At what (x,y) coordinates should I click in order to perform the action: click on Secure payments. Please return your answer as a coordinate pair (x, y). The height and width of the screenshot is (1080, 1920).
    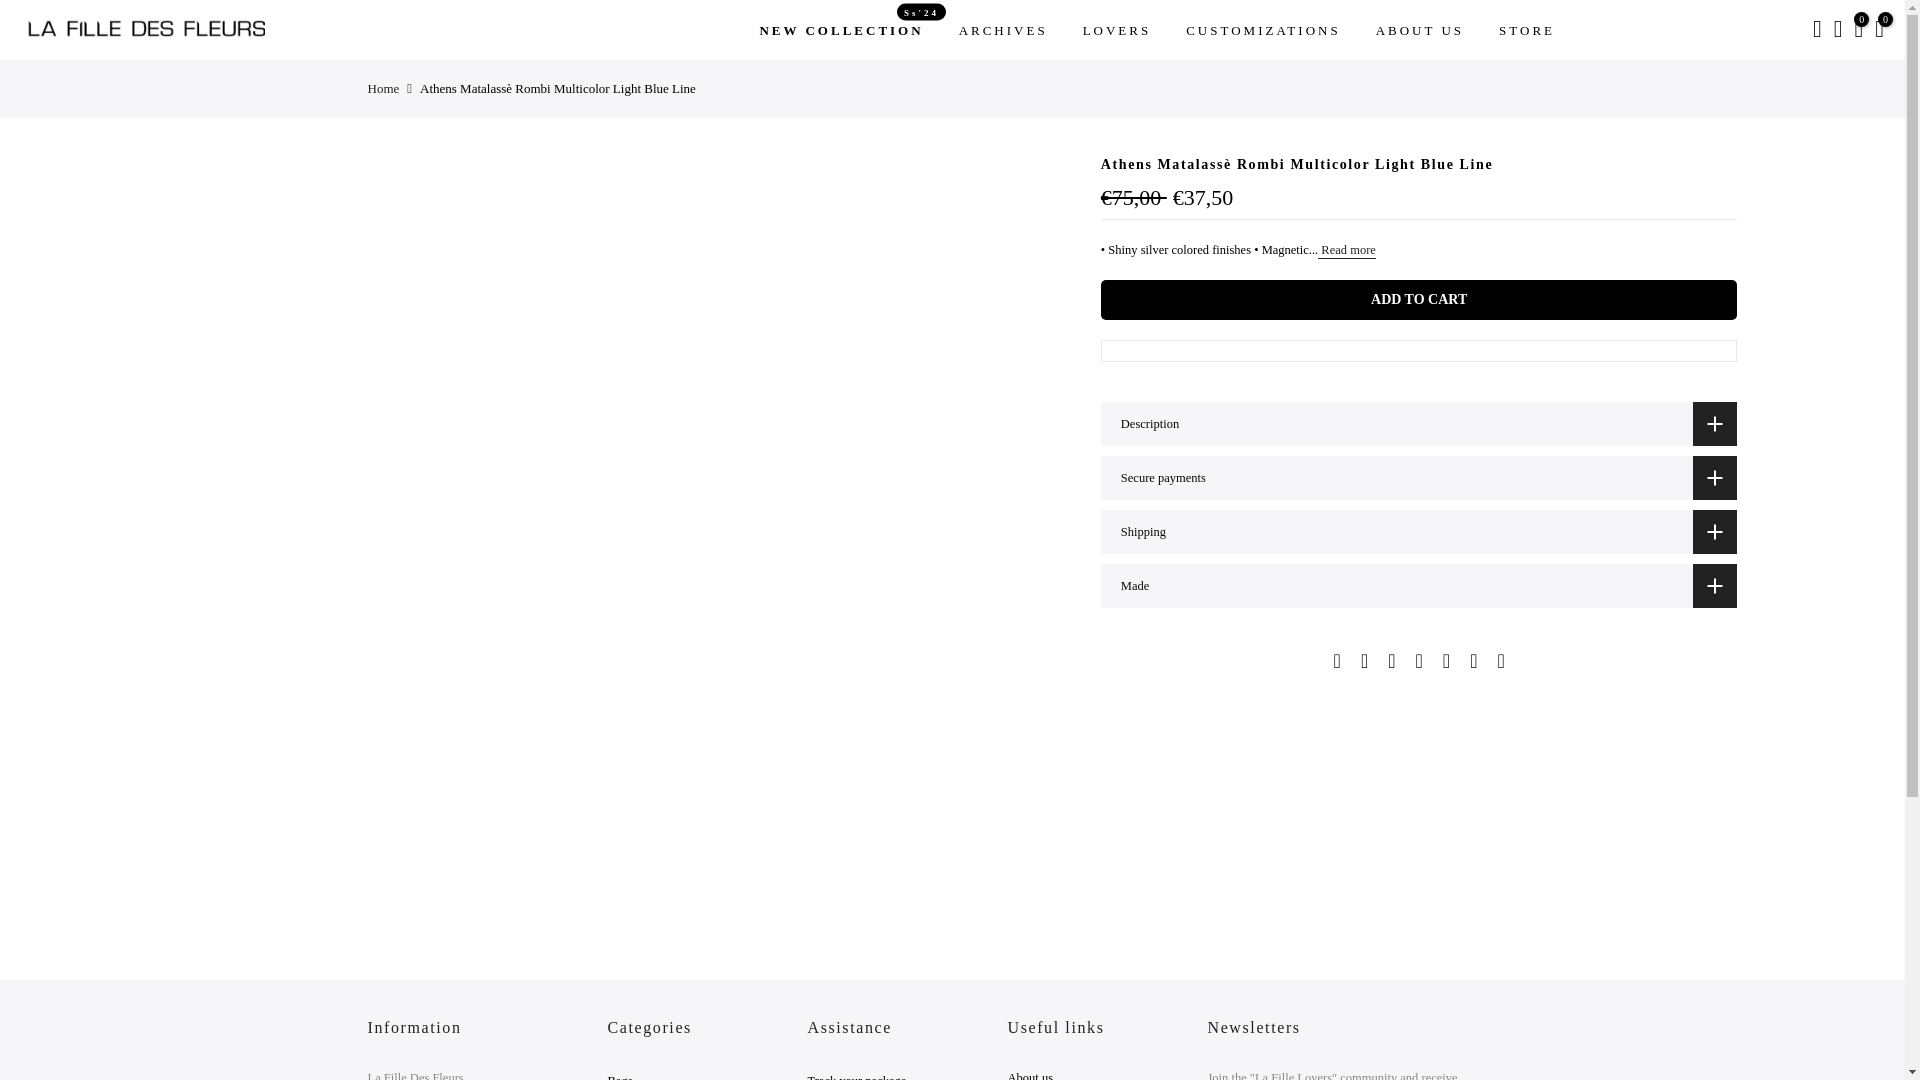
    Looking at the image, I should click on (1418, 299).